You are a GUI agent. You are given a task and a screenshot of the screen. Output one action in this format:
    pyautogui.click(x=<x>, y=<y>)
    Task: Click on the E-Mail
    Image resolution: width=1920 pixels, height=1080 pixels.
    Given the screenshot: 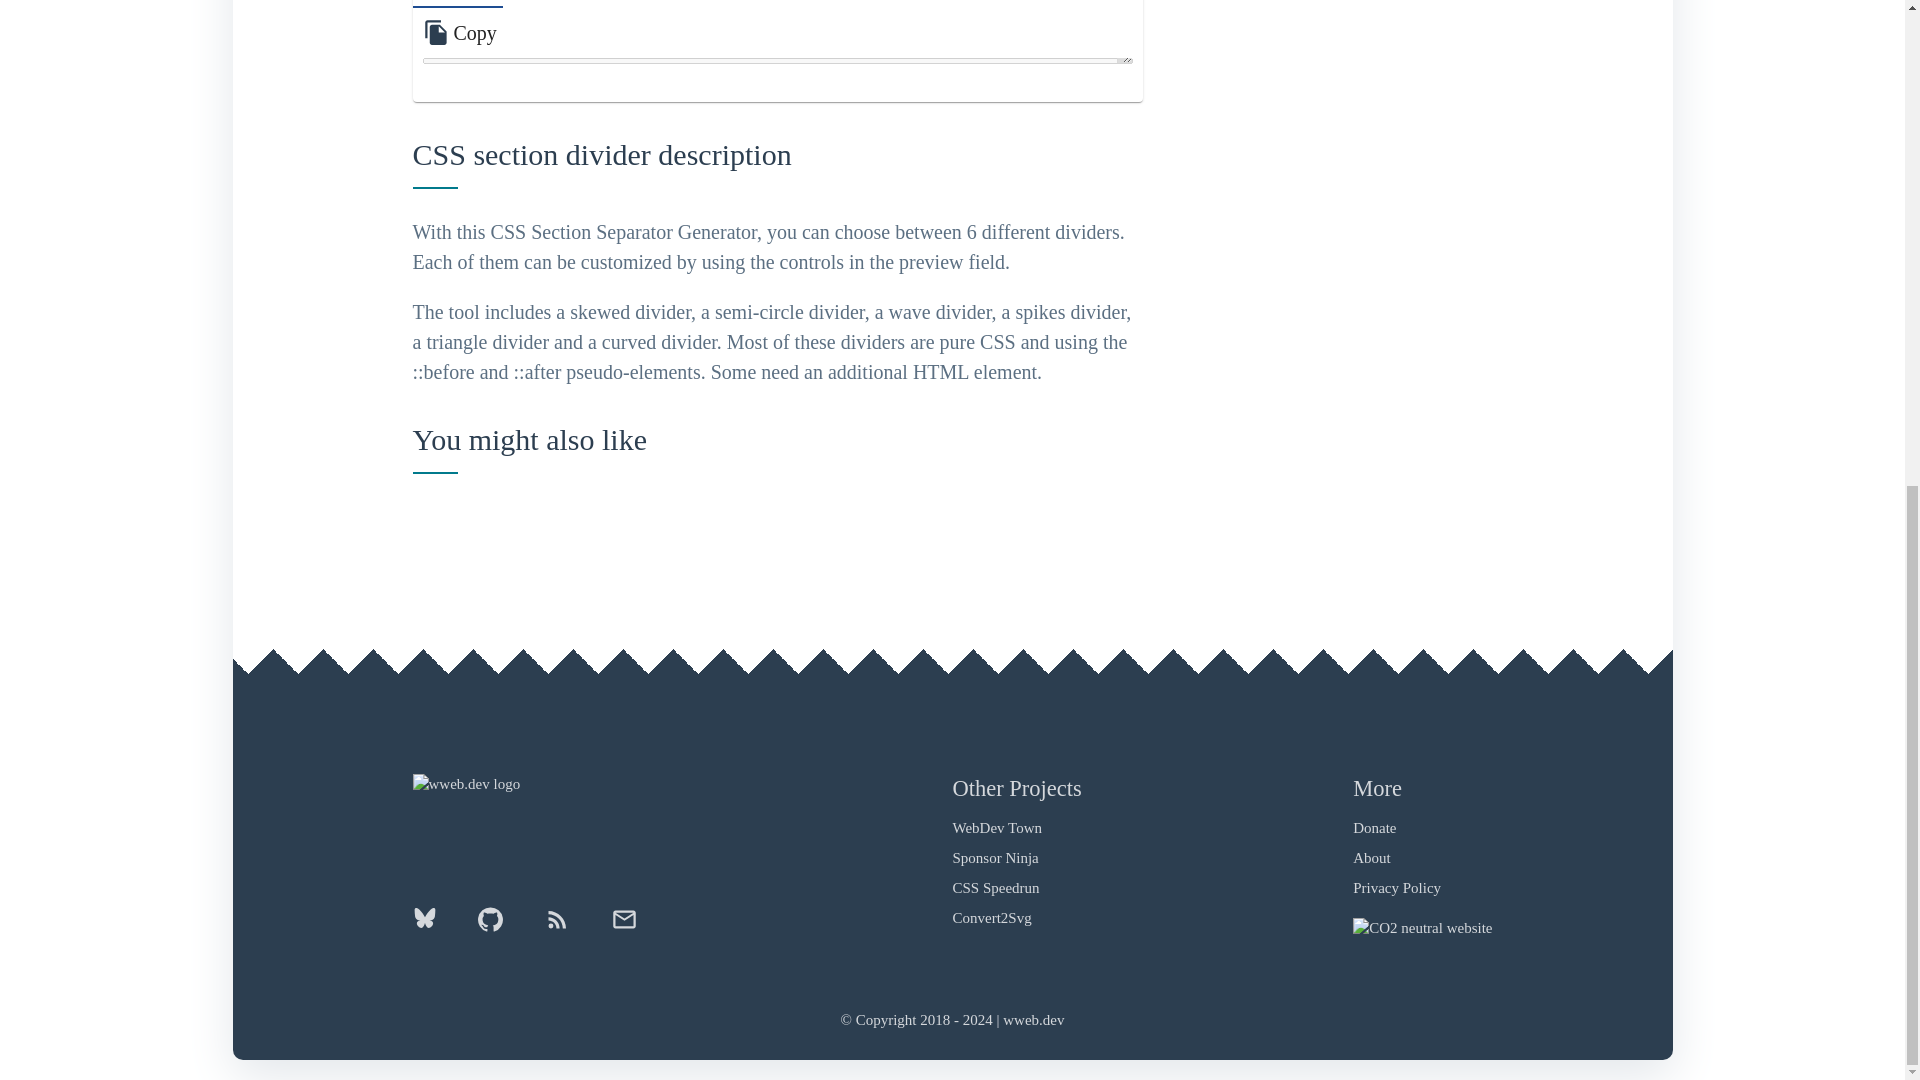 What is the action you would take?
    pyautogui.click(x=613, y=927)
    